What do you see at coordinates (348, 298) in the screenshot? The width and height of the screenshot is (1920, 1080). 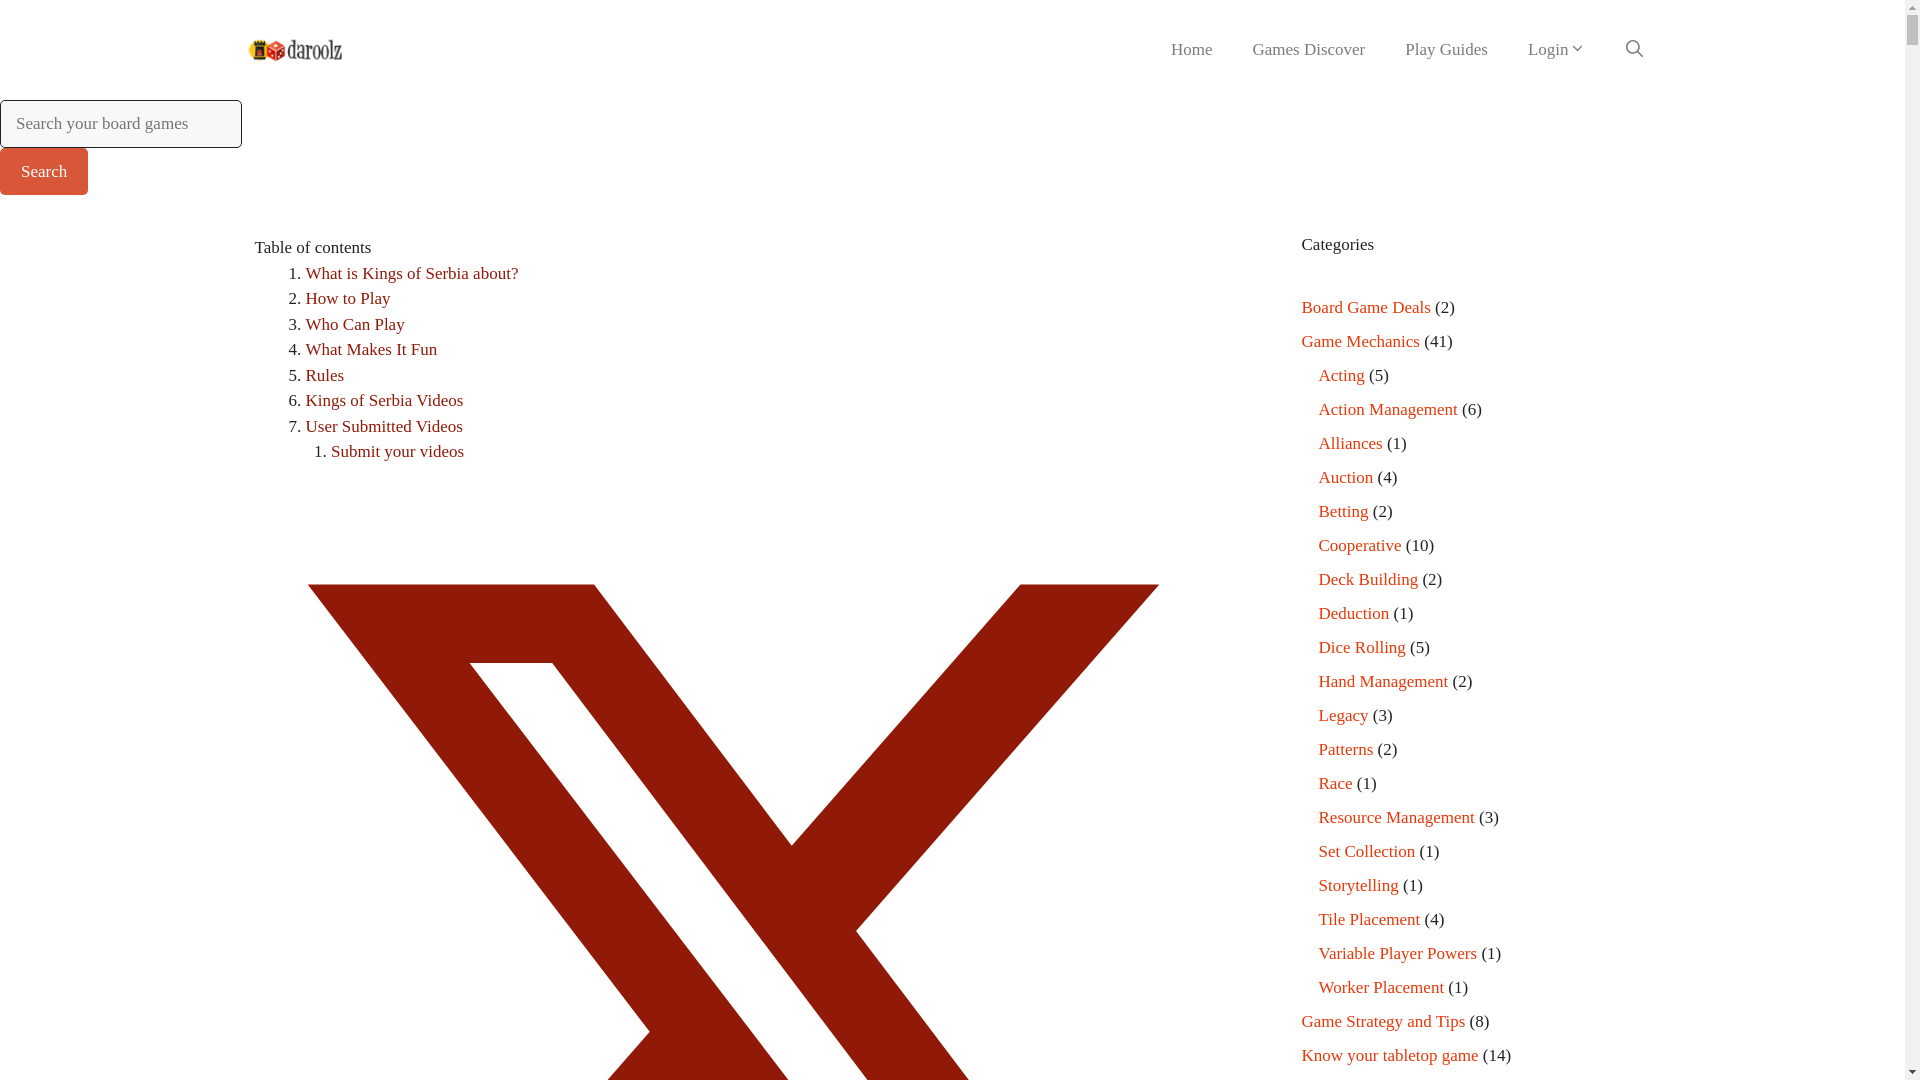 I see `How to Play` at bounding box center [348, 298].